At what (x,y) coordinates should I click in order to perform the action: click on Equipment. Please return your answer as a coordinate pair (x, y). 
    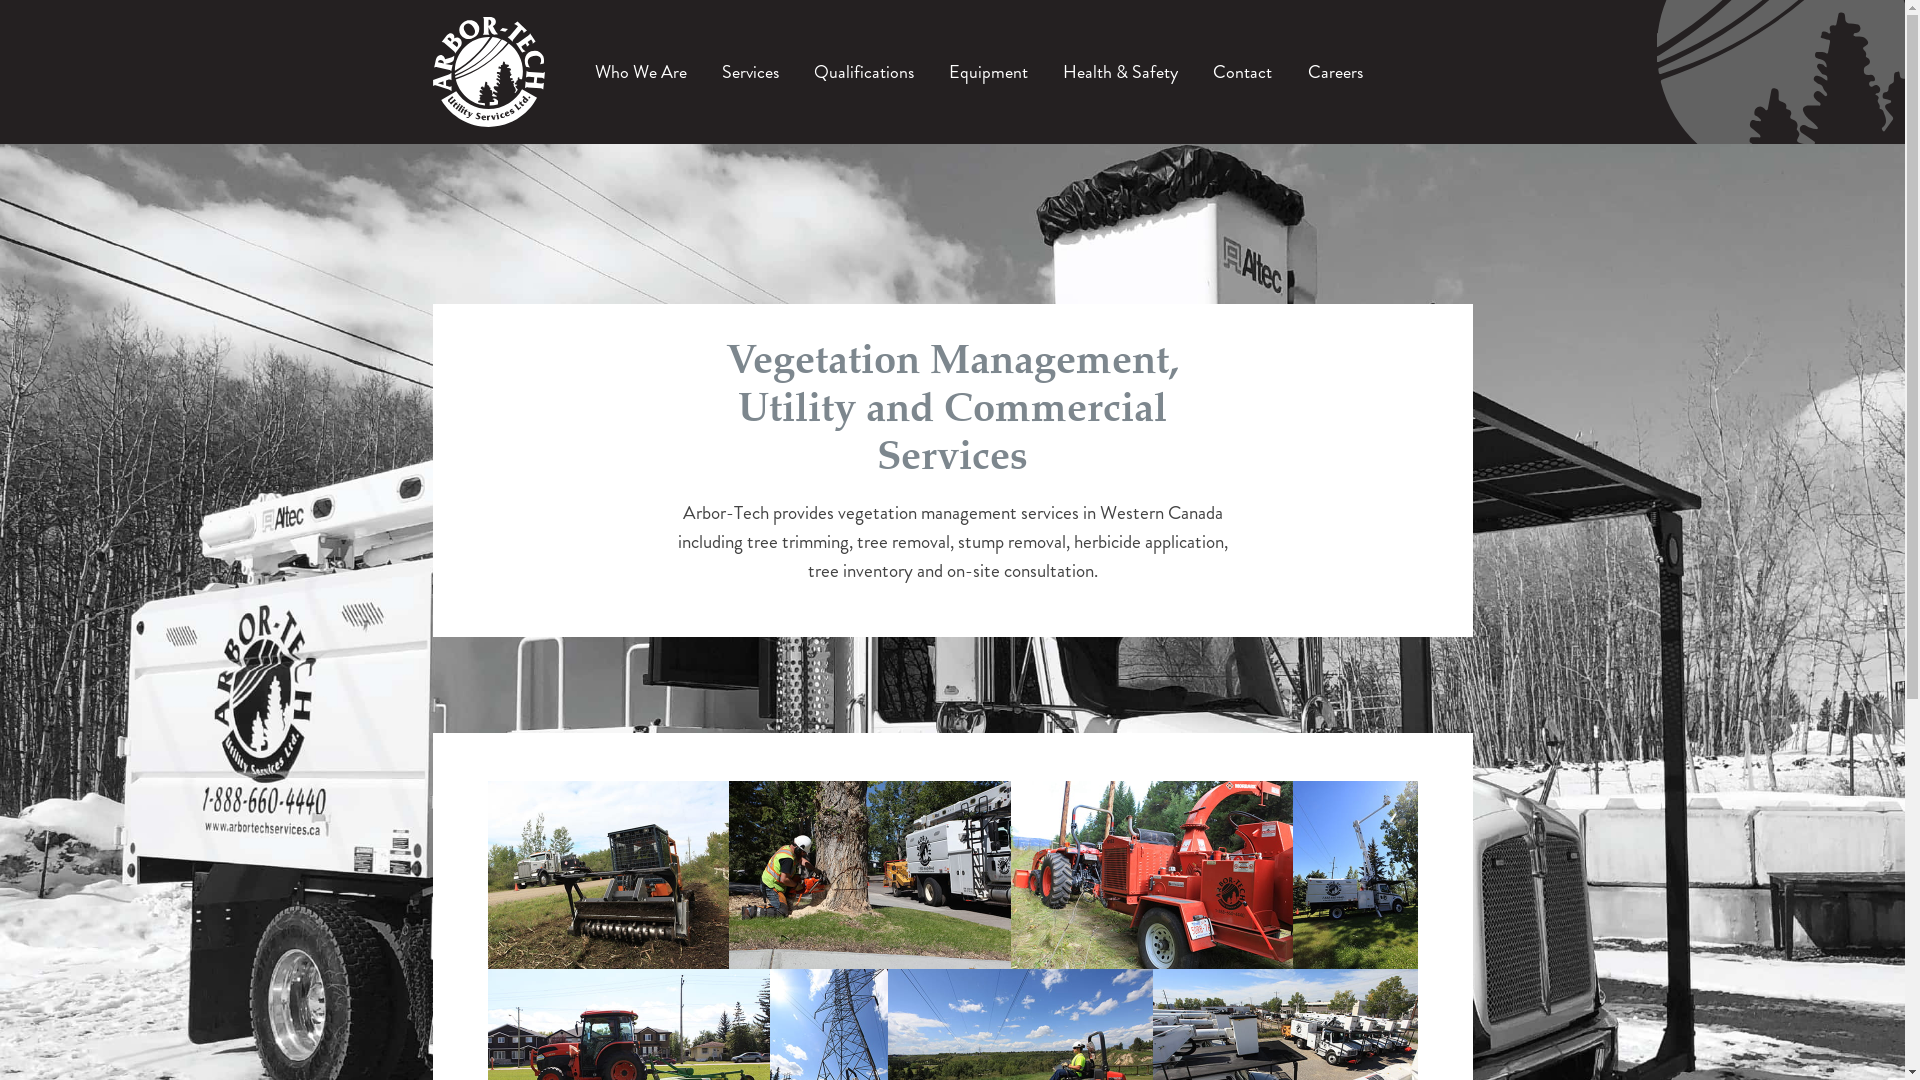
    Looking at the image, I should click on (988, 72).